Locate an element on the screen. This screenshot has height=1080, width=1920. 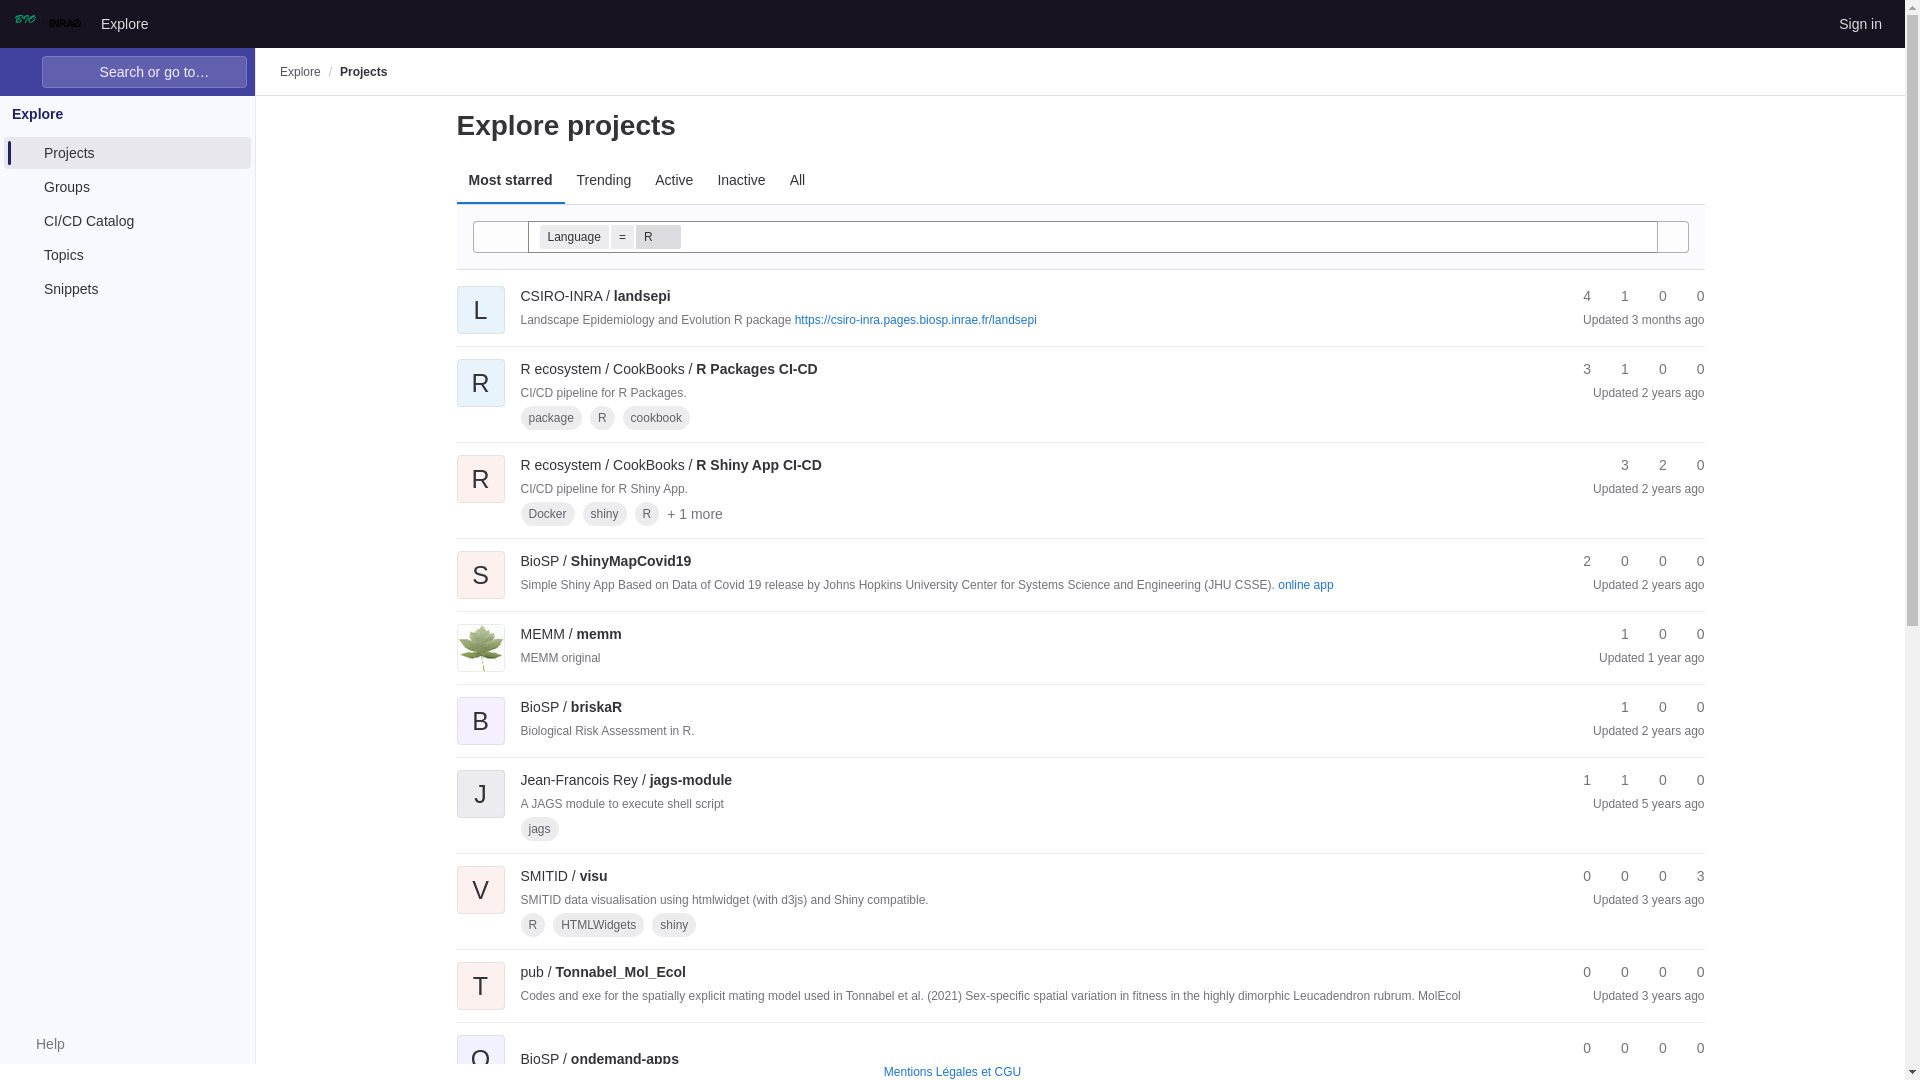
Clear is located at coordinates (1640, 236).